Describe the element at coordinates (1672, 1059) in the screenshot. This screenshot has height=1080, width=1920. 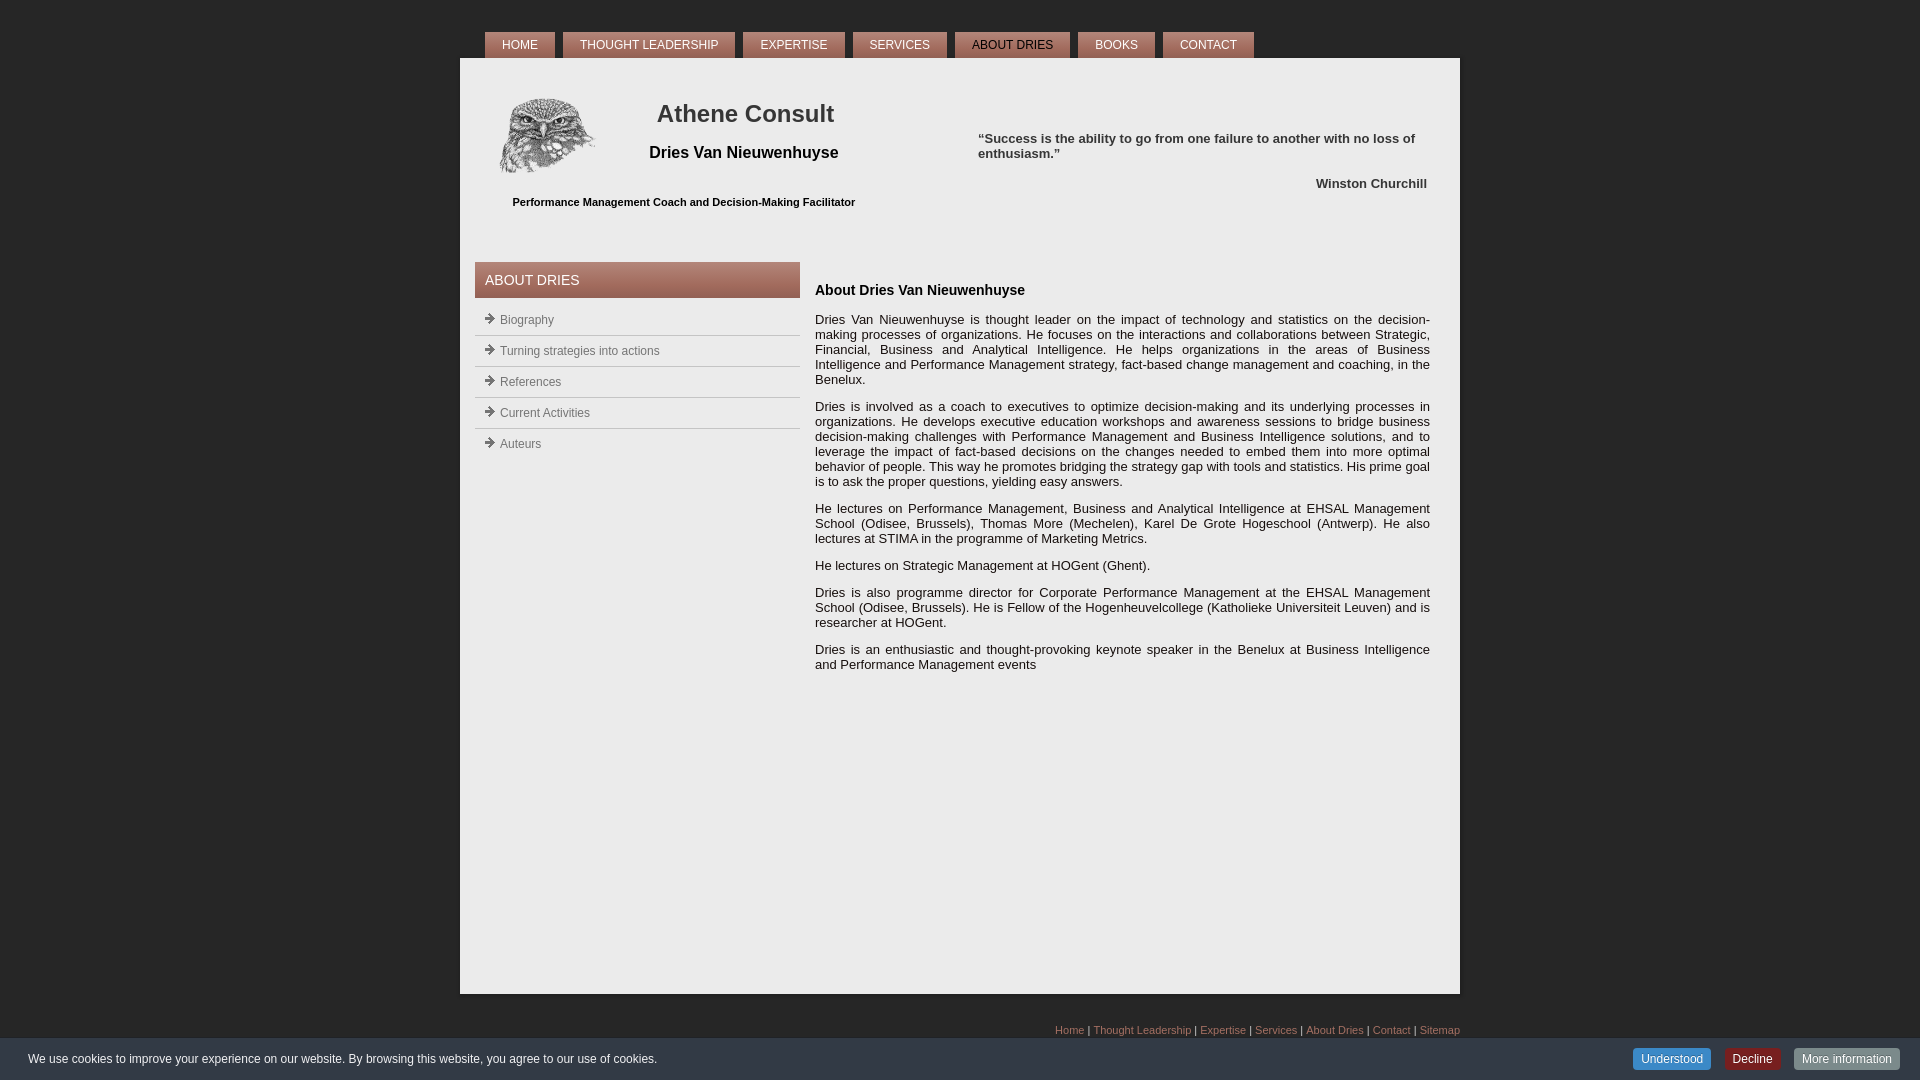
I see `Understood` at that location.